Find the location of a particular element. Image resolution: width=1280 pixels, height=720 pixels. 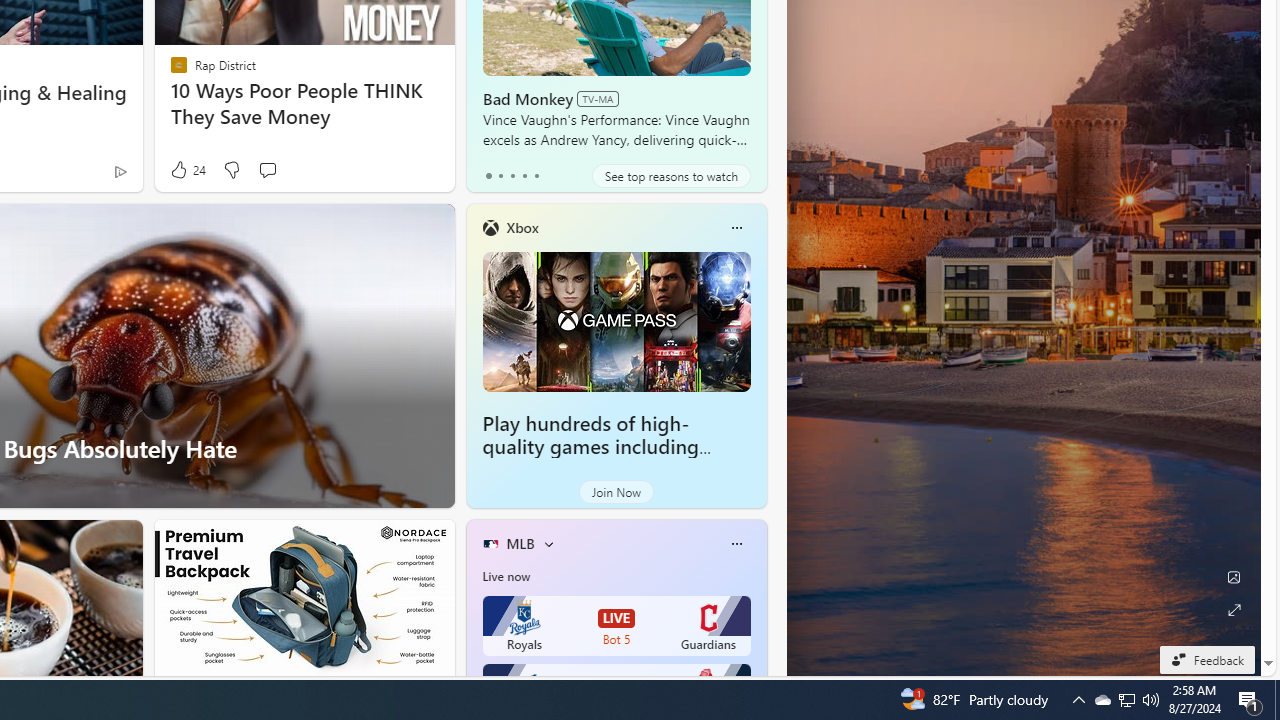

Expand background is located at coordinates (1234, 610).